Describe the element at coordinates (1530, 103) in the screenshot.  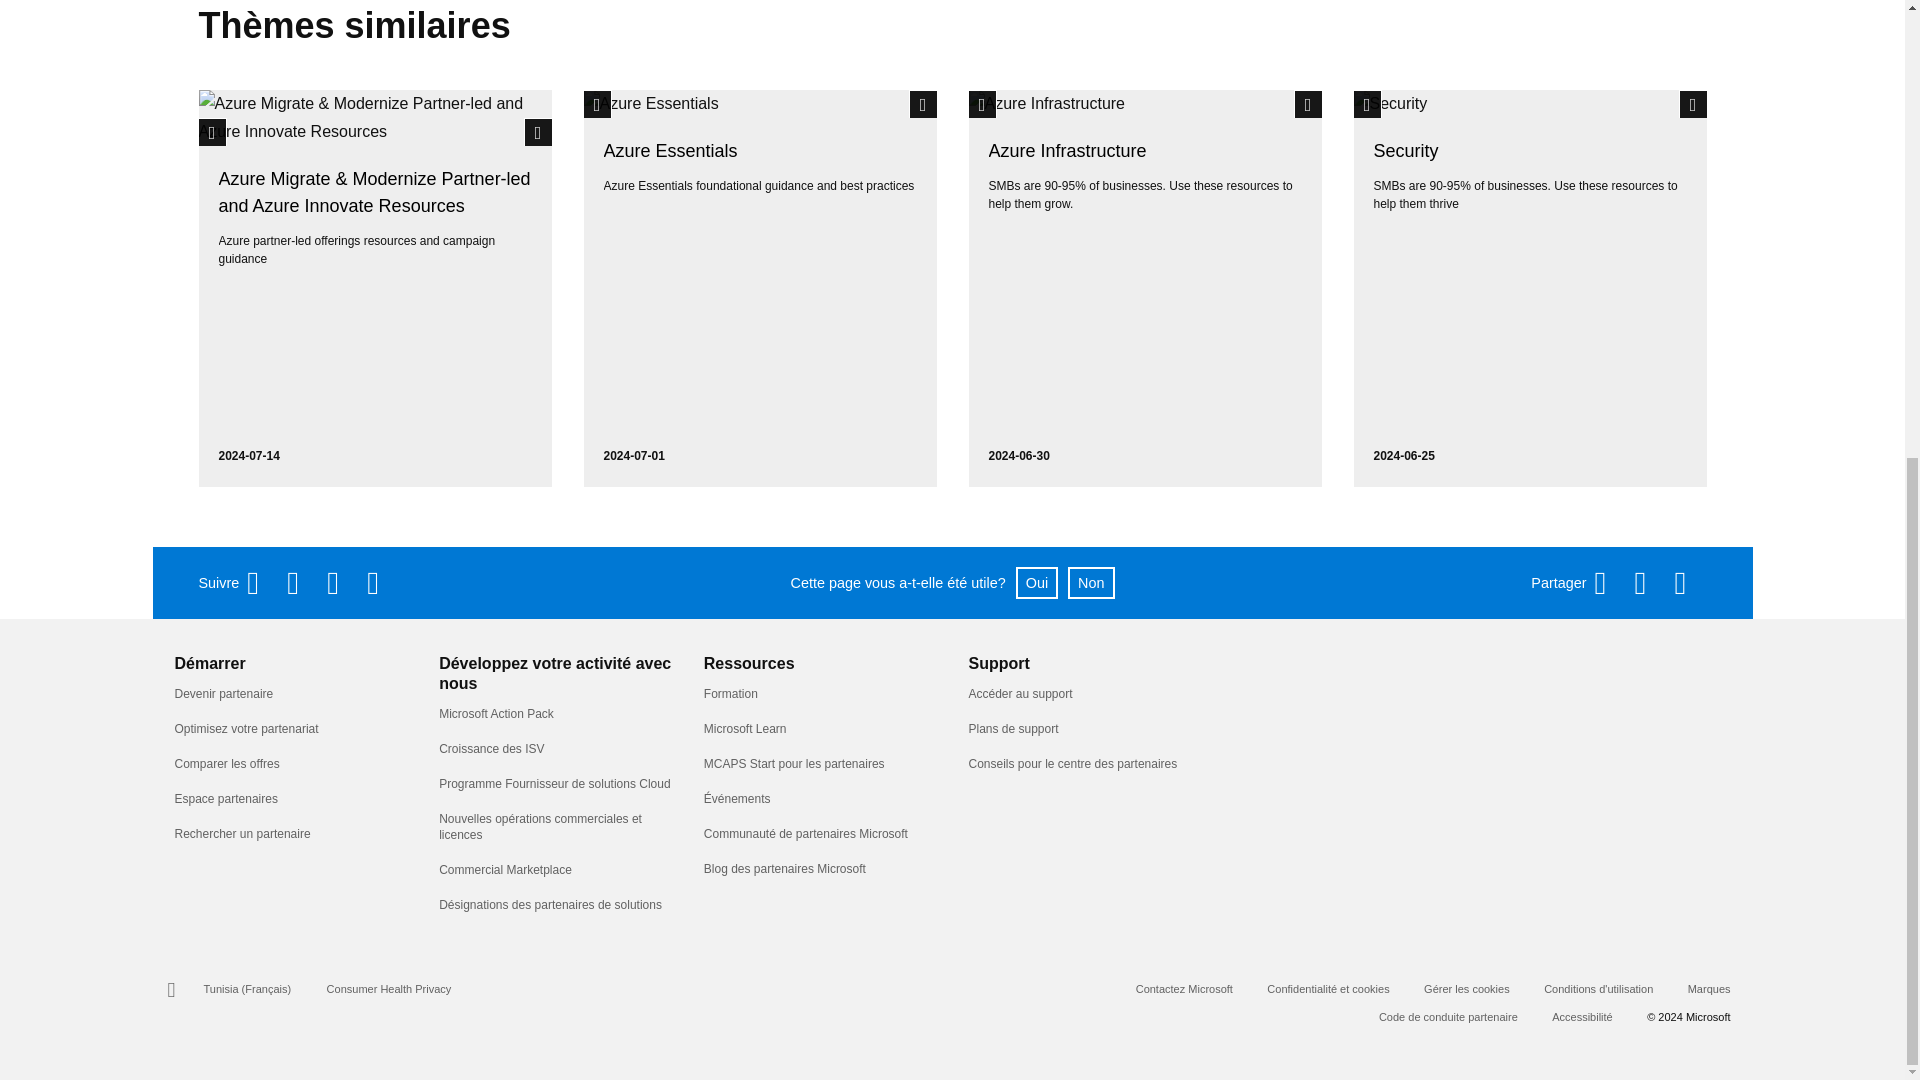
I see `Security` at that location.